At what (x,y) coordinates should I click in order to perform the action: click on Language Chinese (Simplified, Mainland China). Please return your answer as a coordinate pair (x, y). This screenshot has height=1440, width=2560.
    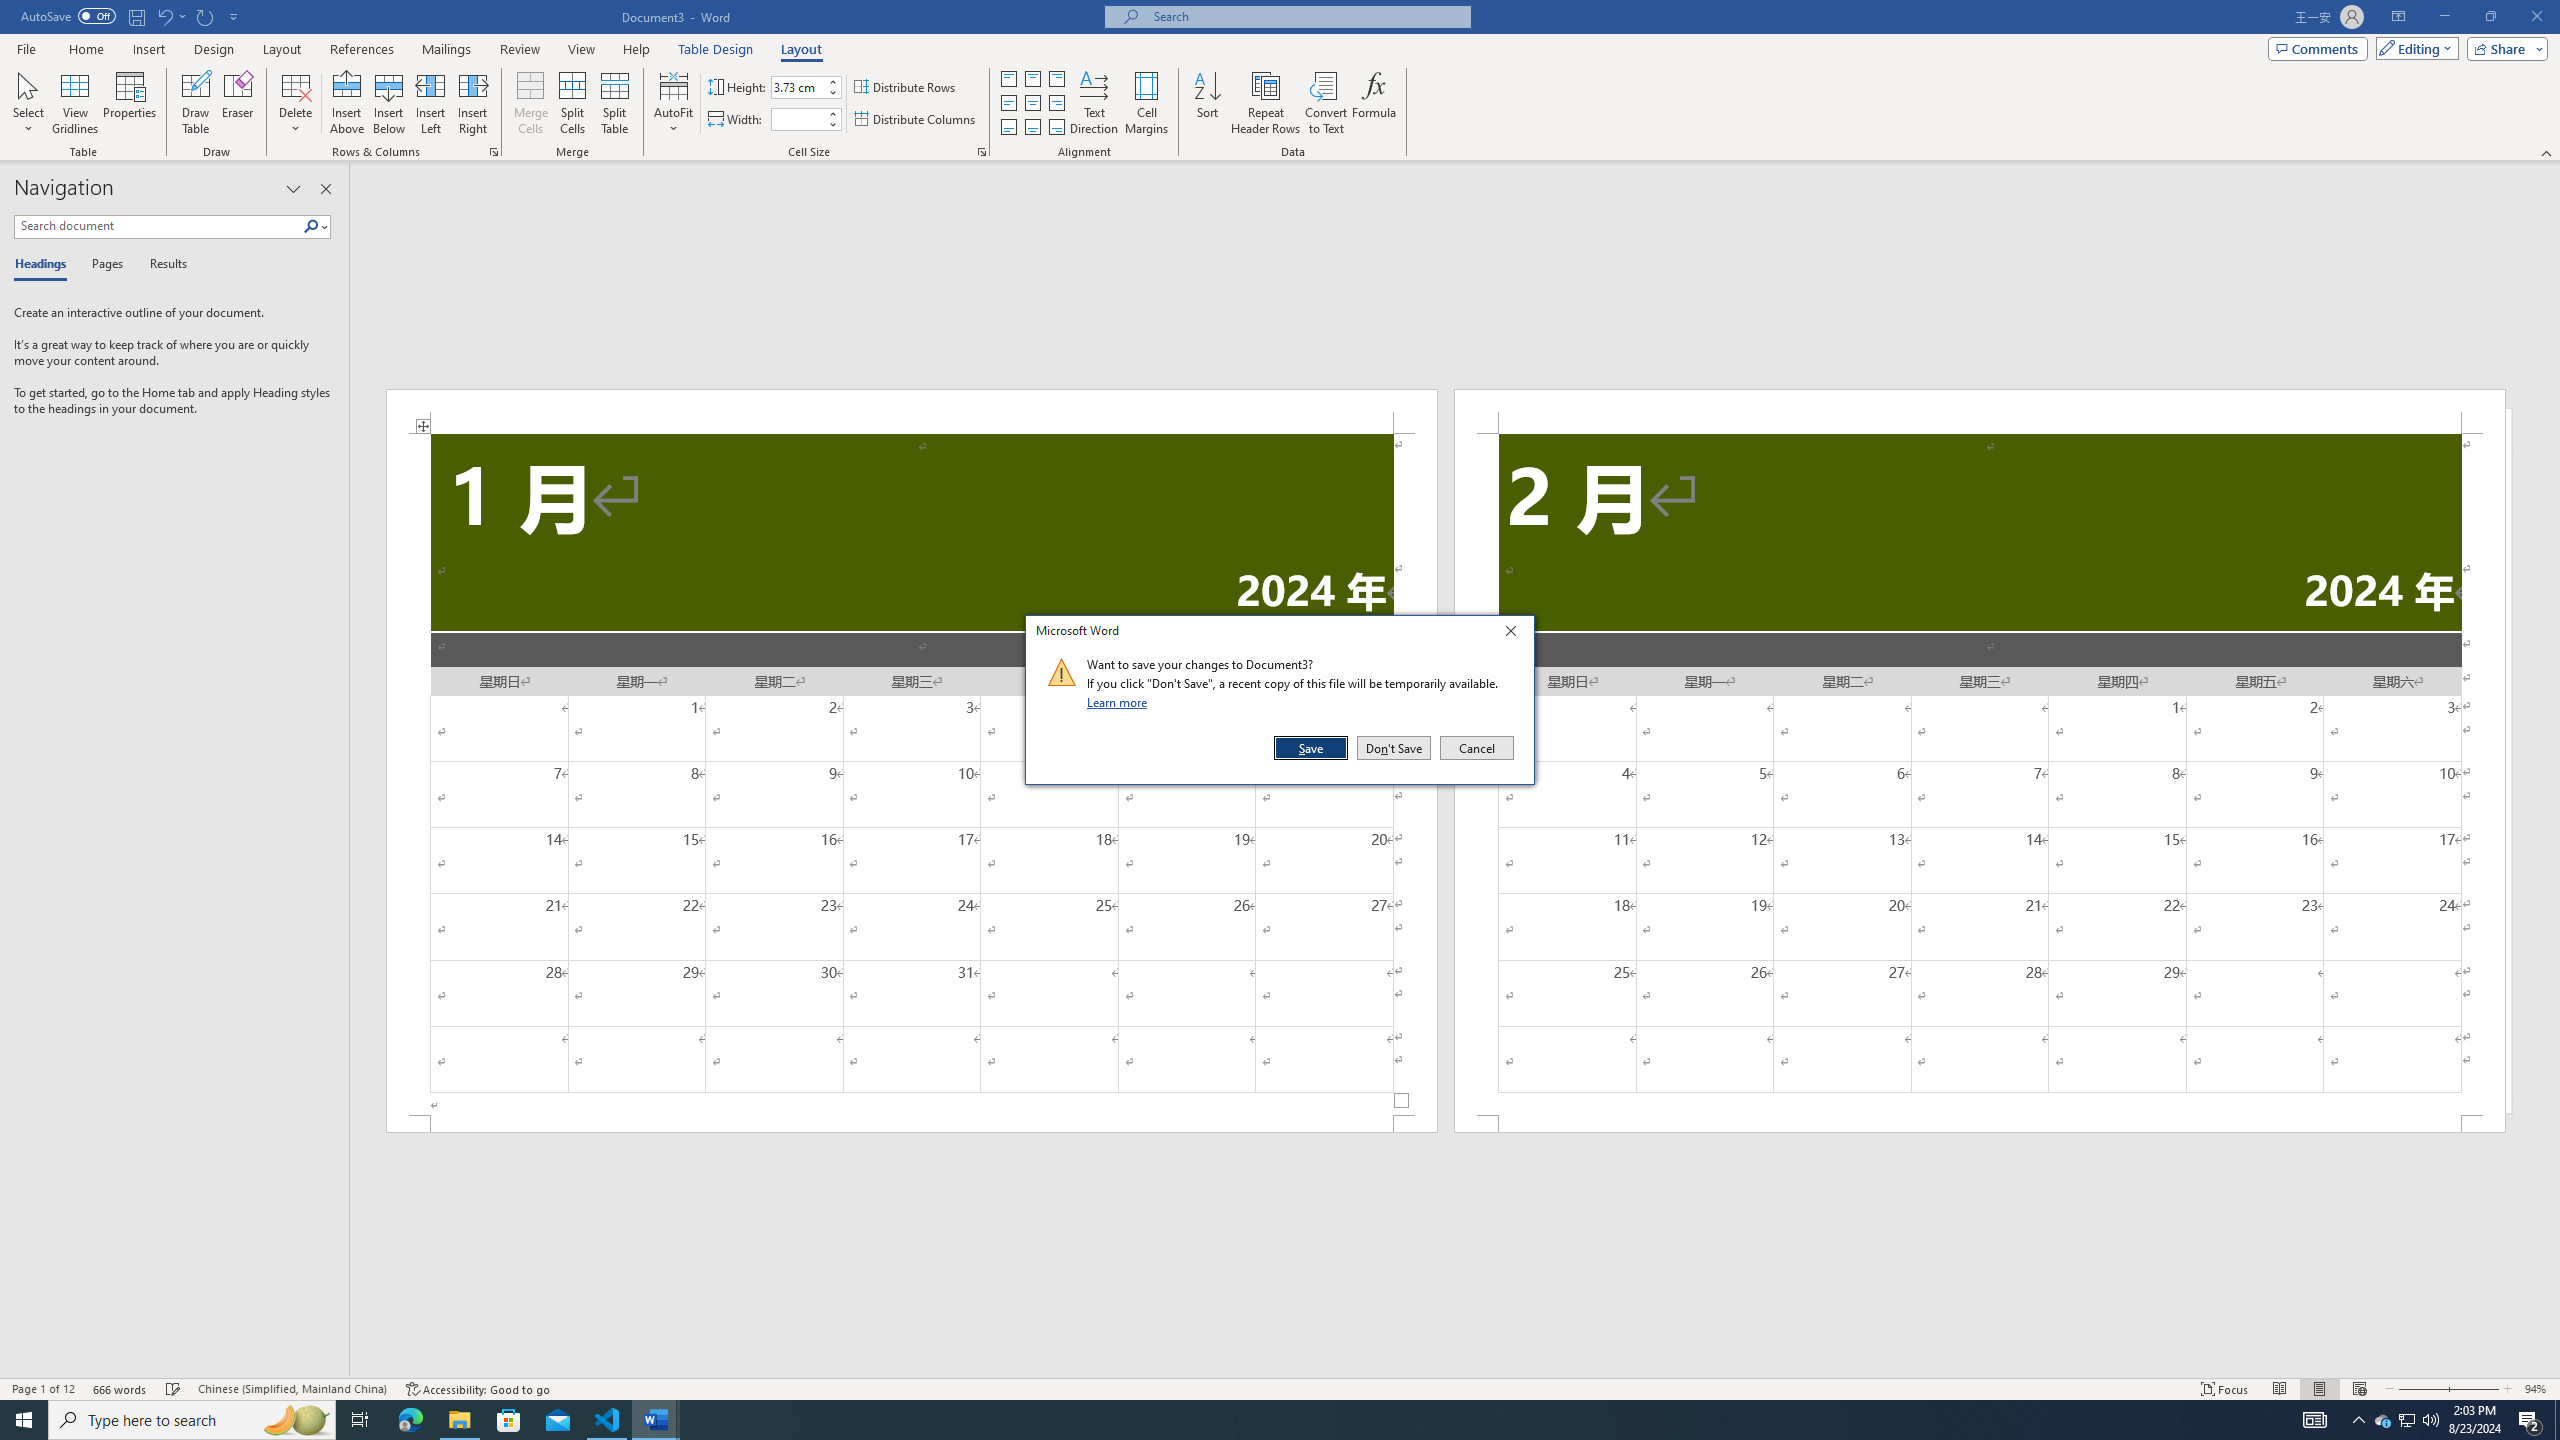
    Looking at the image, I should click on (292, 1389).